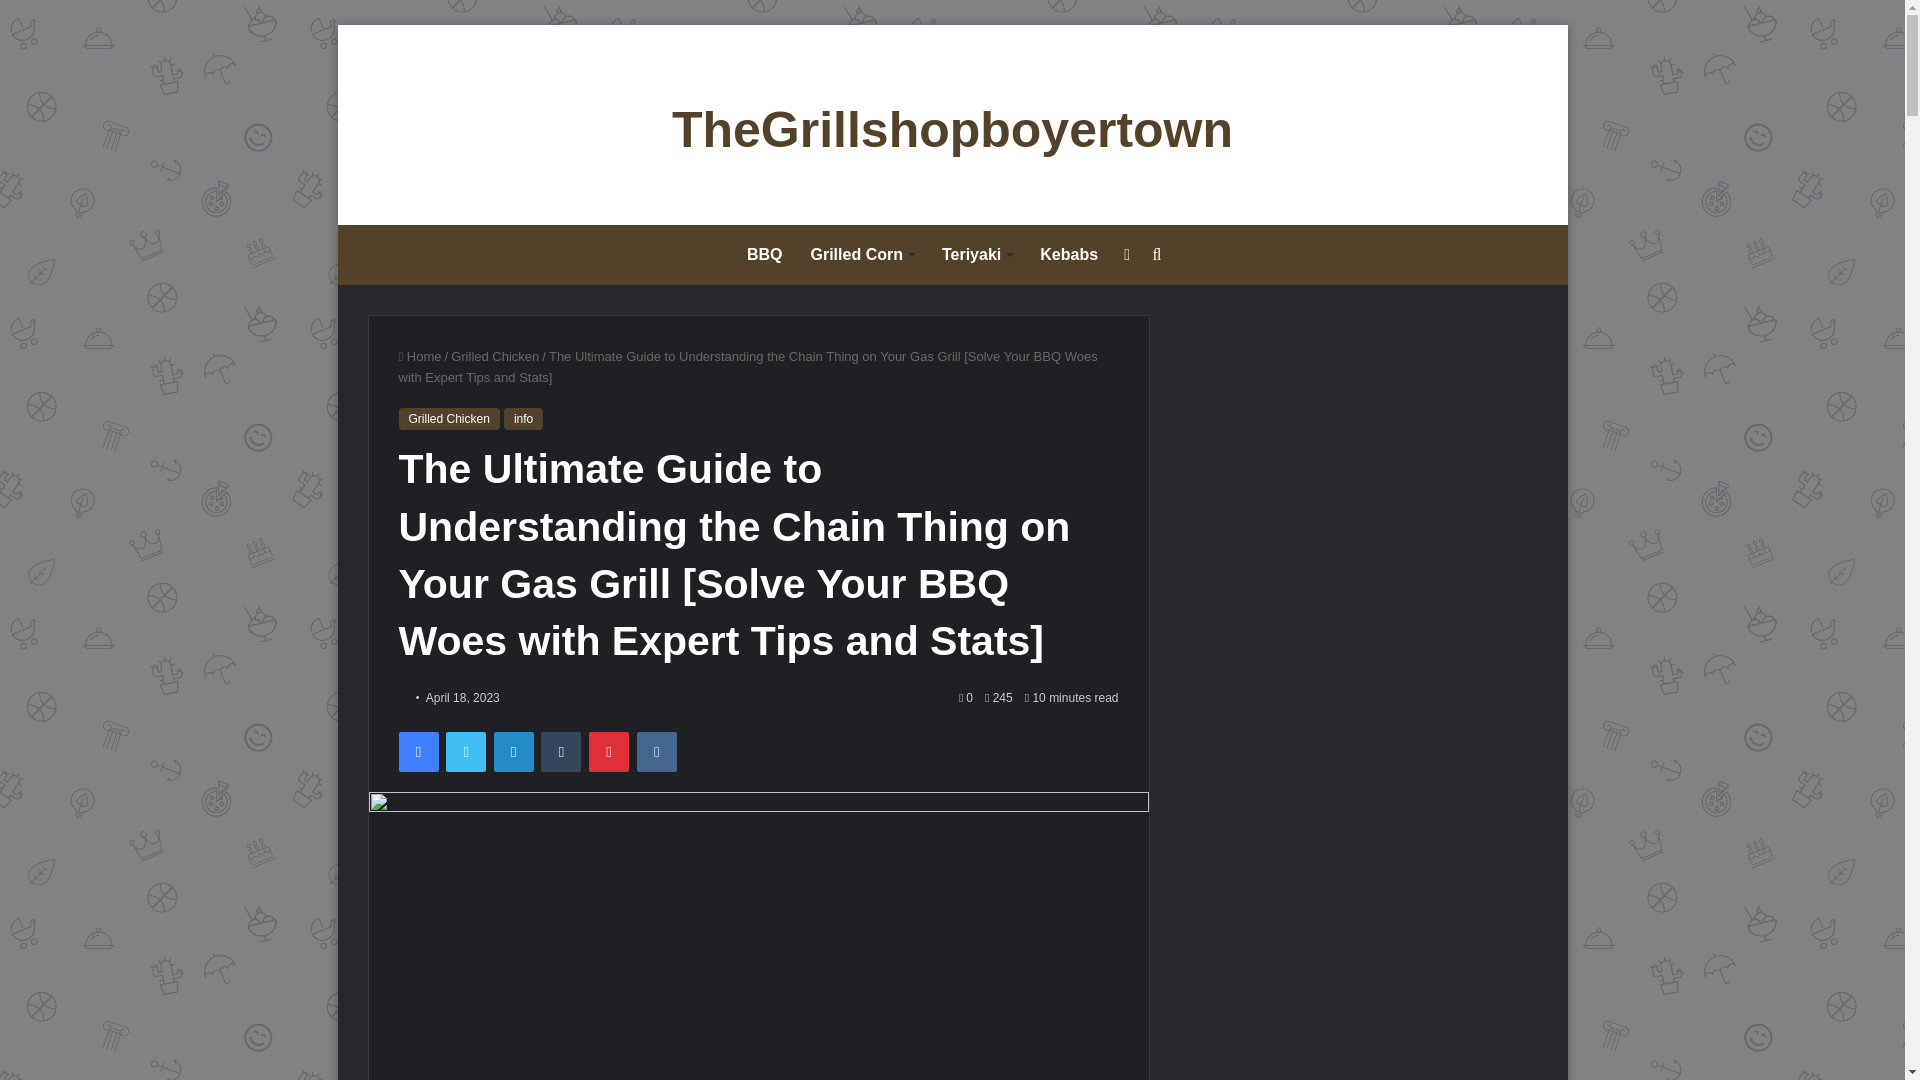  Describe the element at coordinates (523, 418) in the screenshot. I see `info` at that location.